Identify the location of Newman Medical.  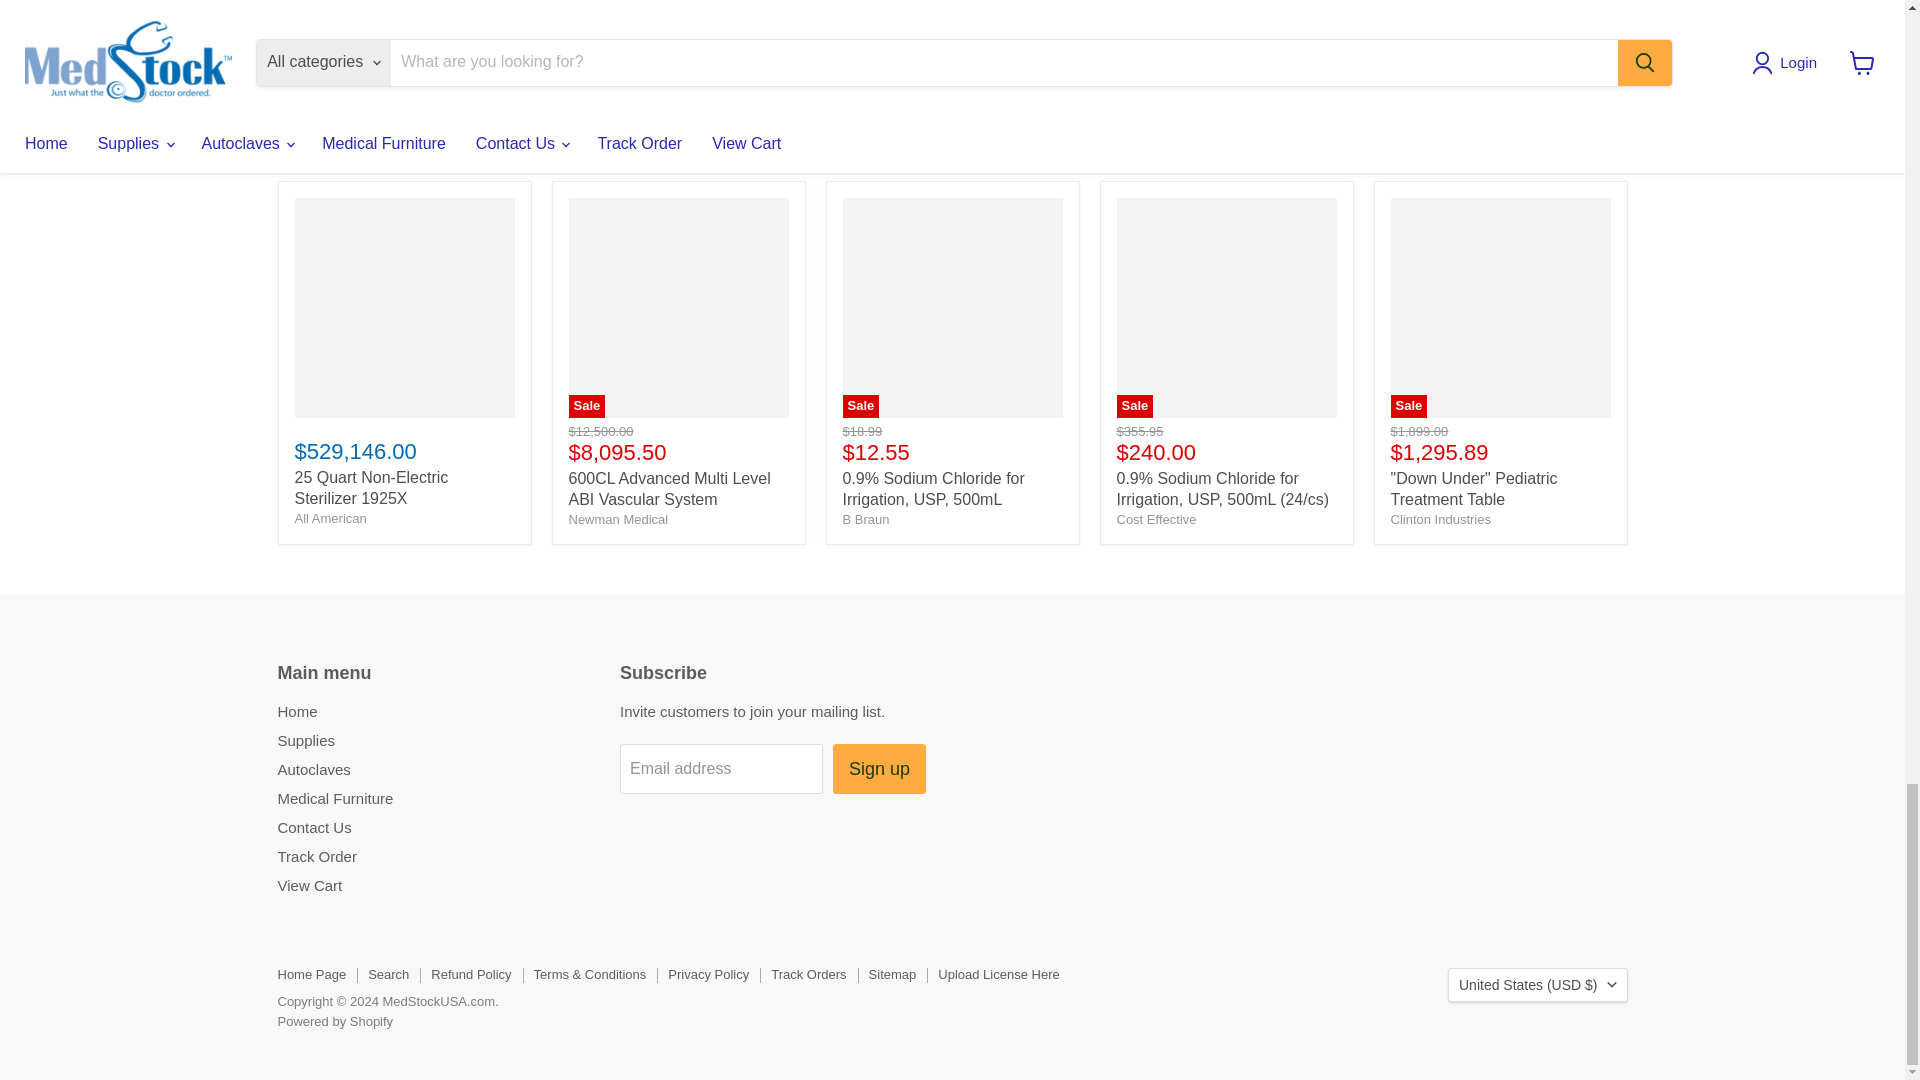
(618, 519).